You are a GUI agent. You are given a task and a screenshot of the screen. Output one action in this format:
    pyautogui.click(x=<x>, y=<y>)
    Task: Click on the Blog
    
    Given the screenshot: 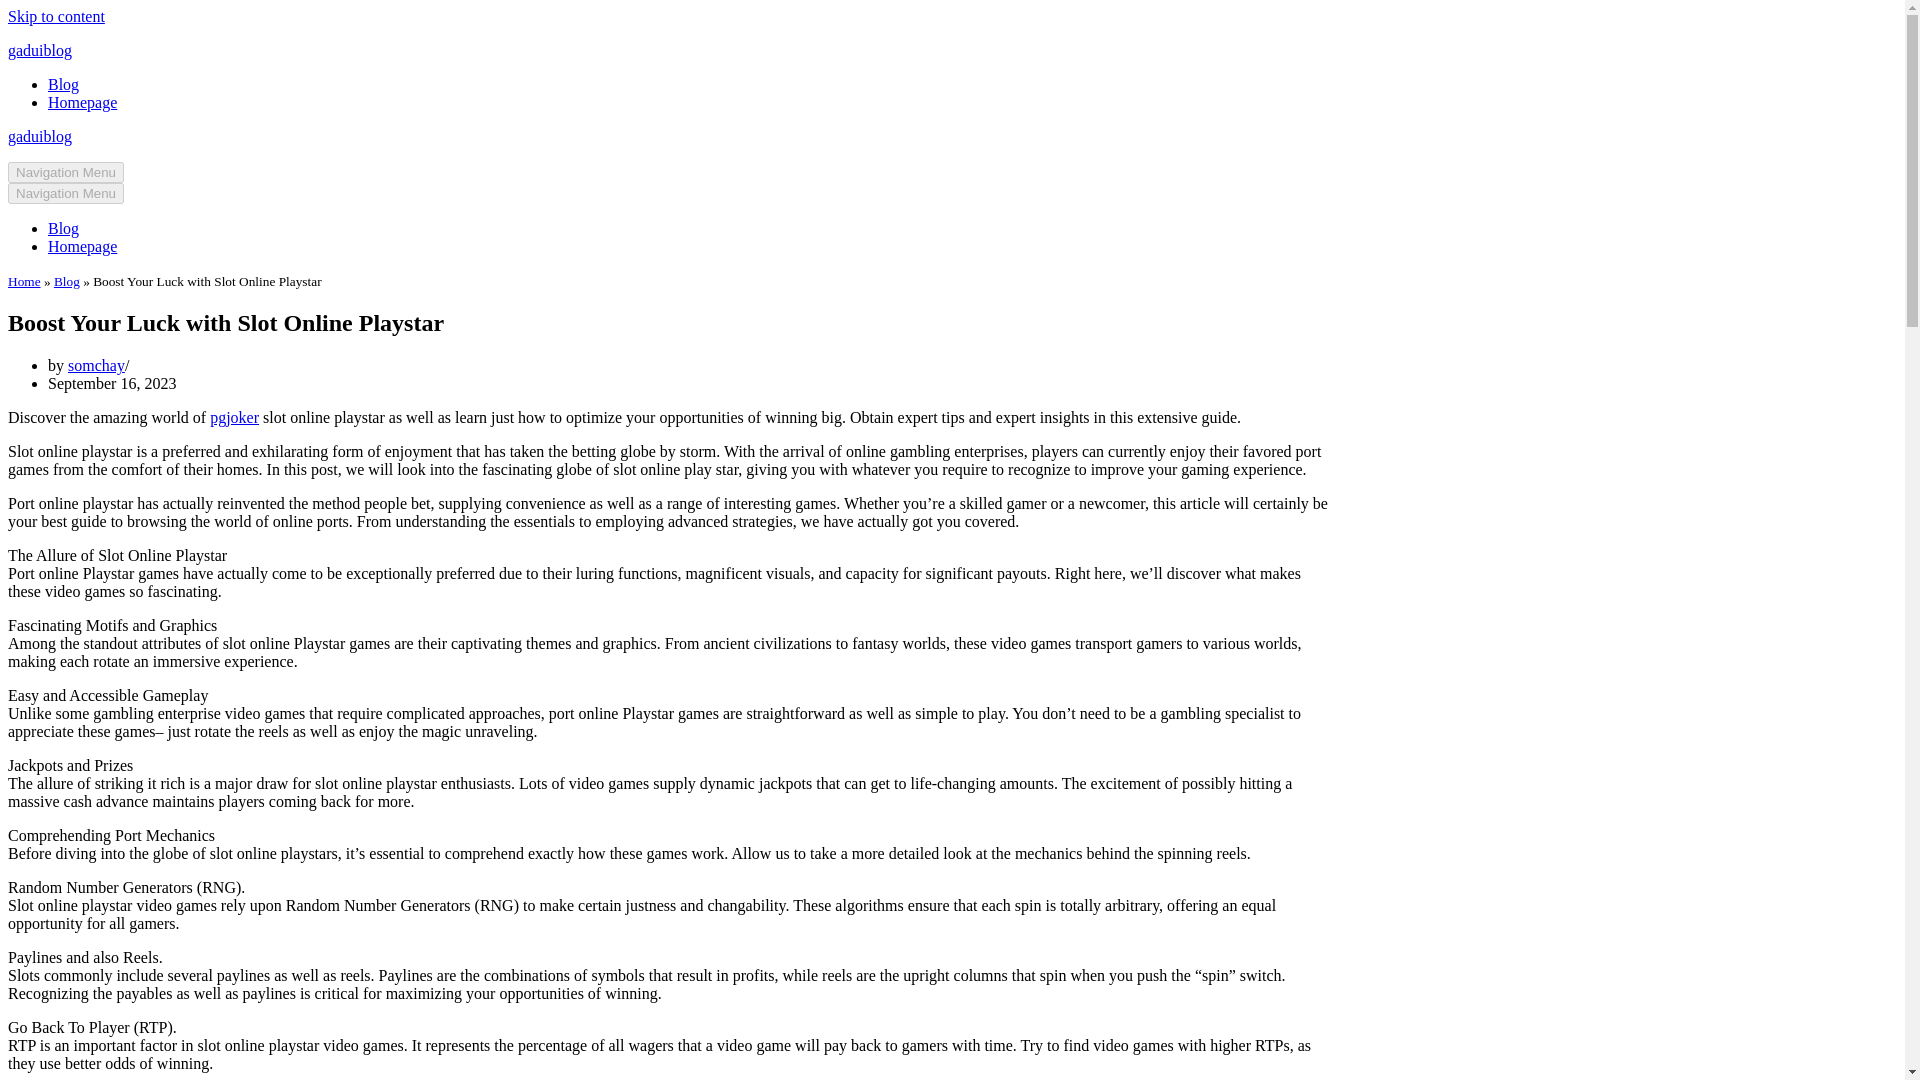 What is the action you would take?
    pyautogui.click(x=63, y=228)
    